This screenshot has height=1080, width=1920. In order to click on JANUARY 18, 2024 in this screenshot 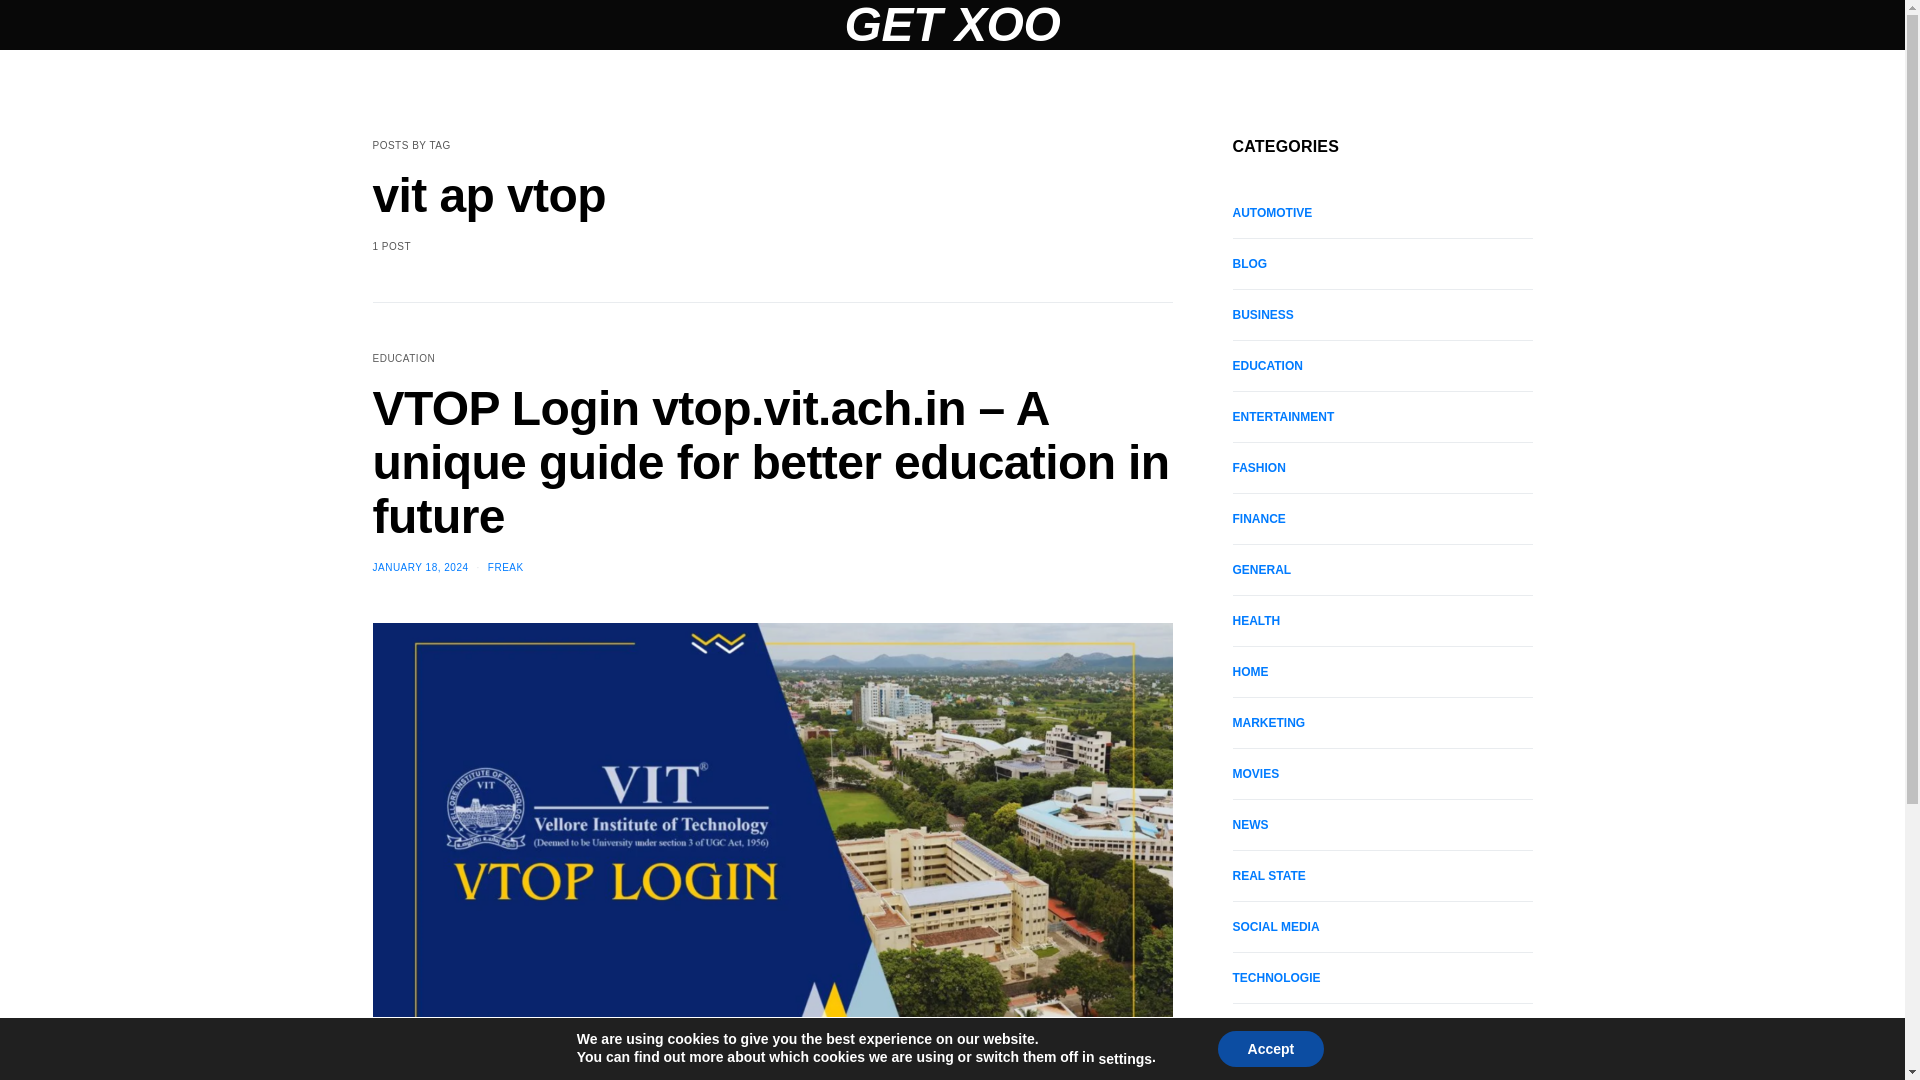, I will do `click(420, 567)`.